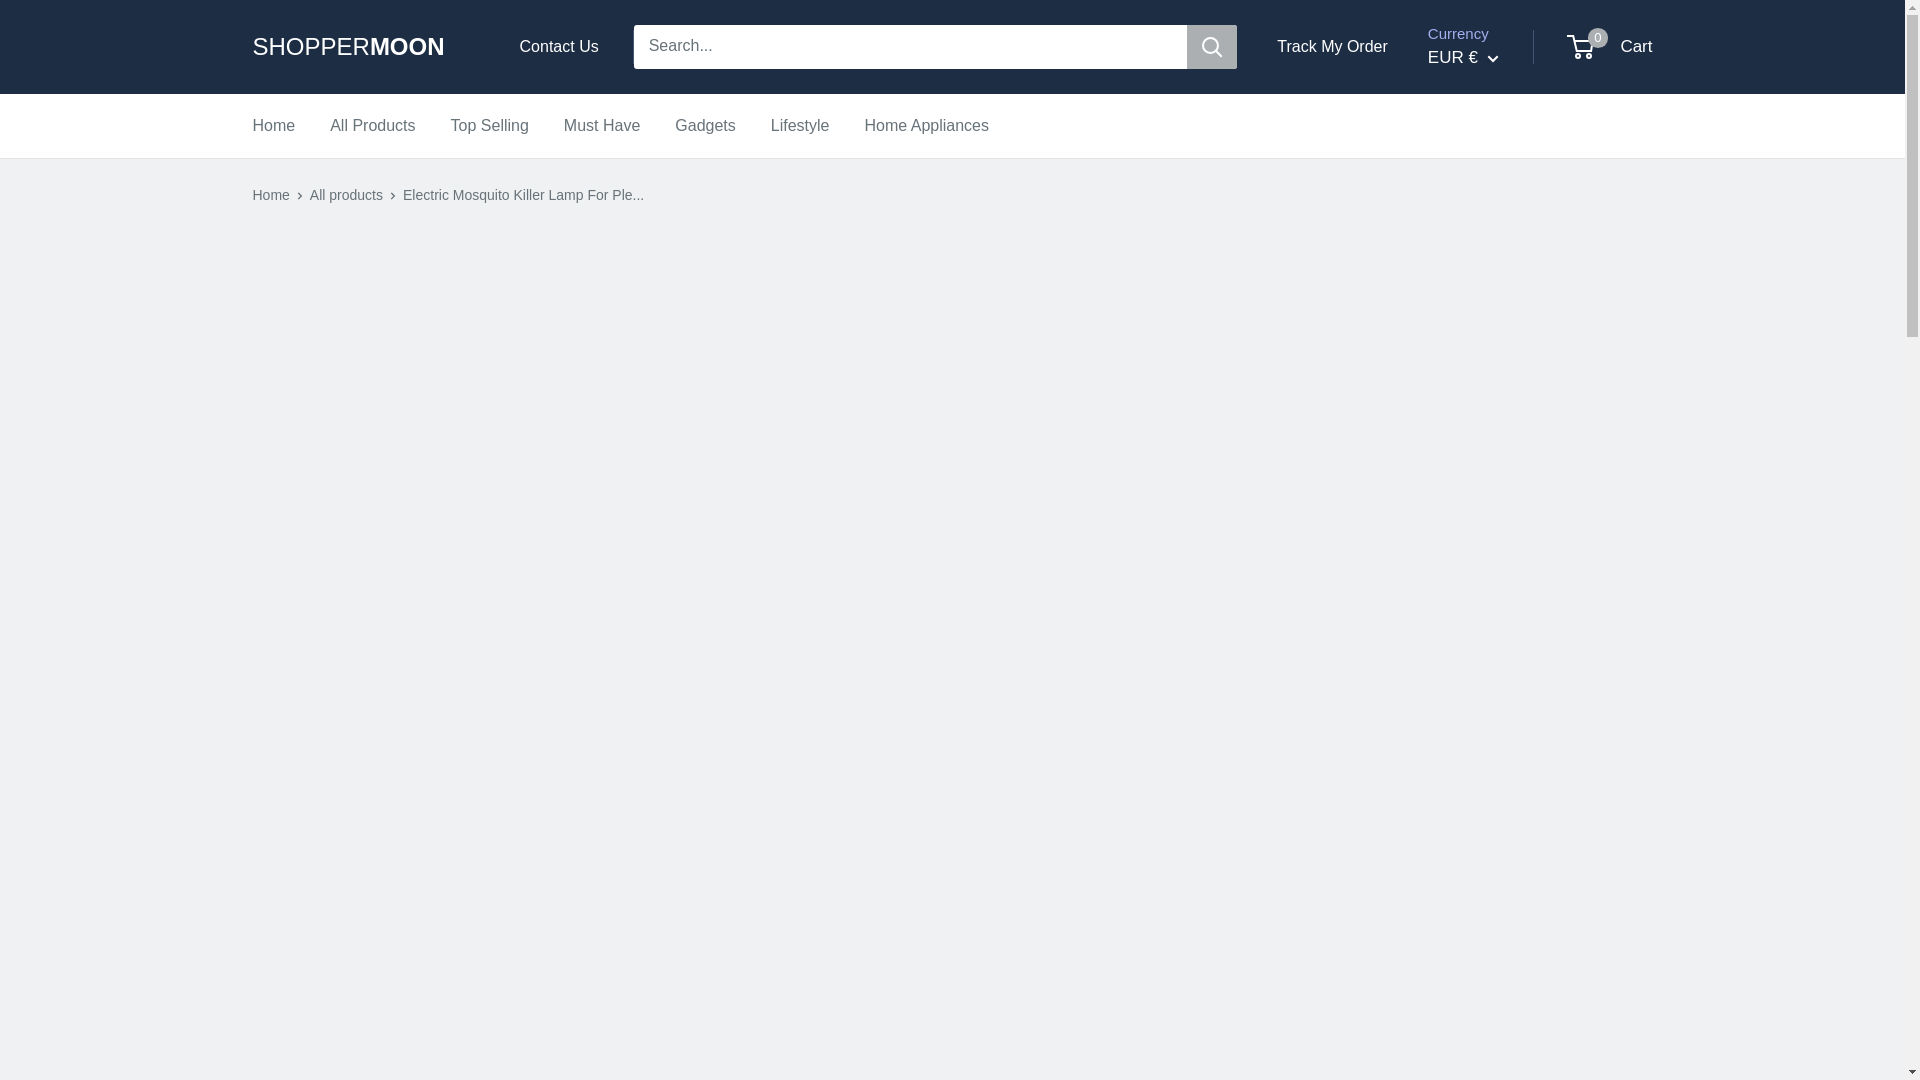 This screenshot has width=1920, height=1080. Describe the element at coordinates (1492, 664) in the screenshot. I see `SEK` at that location.